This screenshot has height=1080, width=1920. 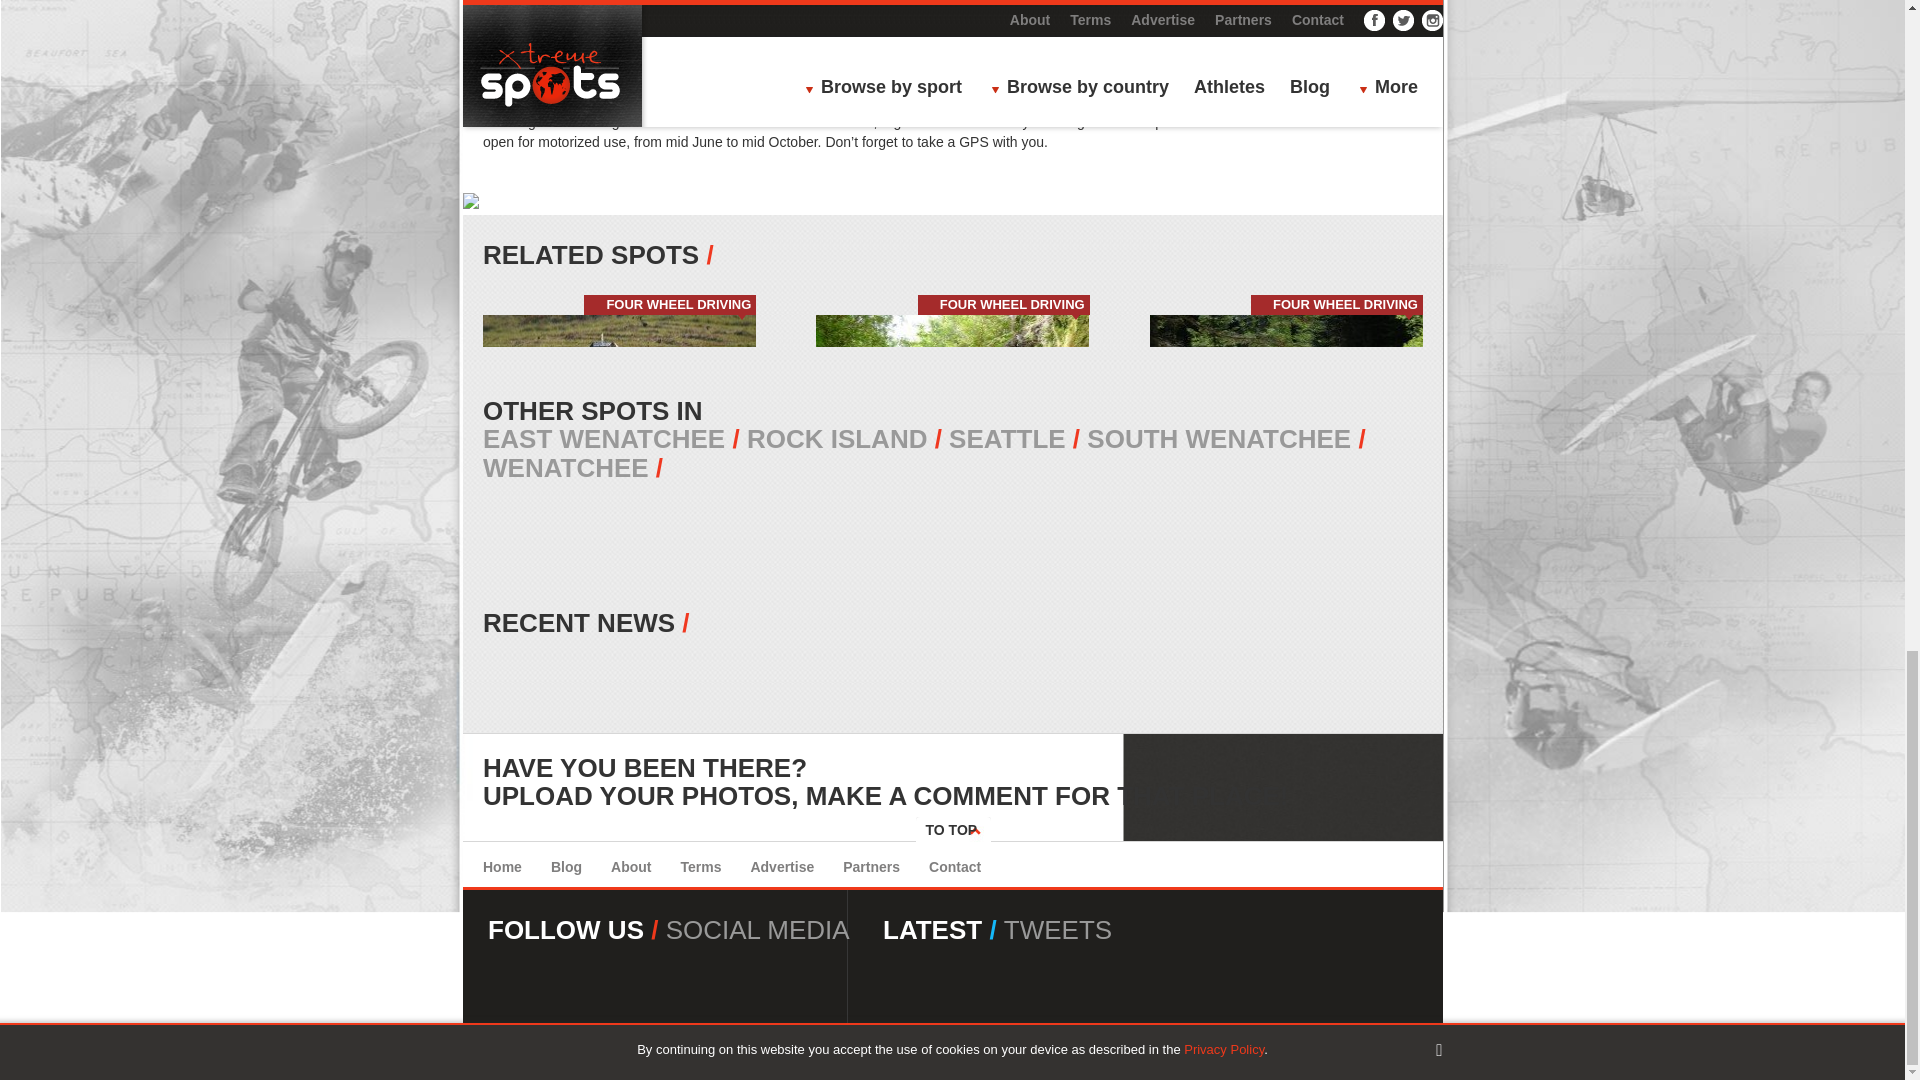 What do you see at coordinates (678, 304) in the screenshot?
I see `FOUR WHEEL DRIVING` at bounding box center [678, 304].